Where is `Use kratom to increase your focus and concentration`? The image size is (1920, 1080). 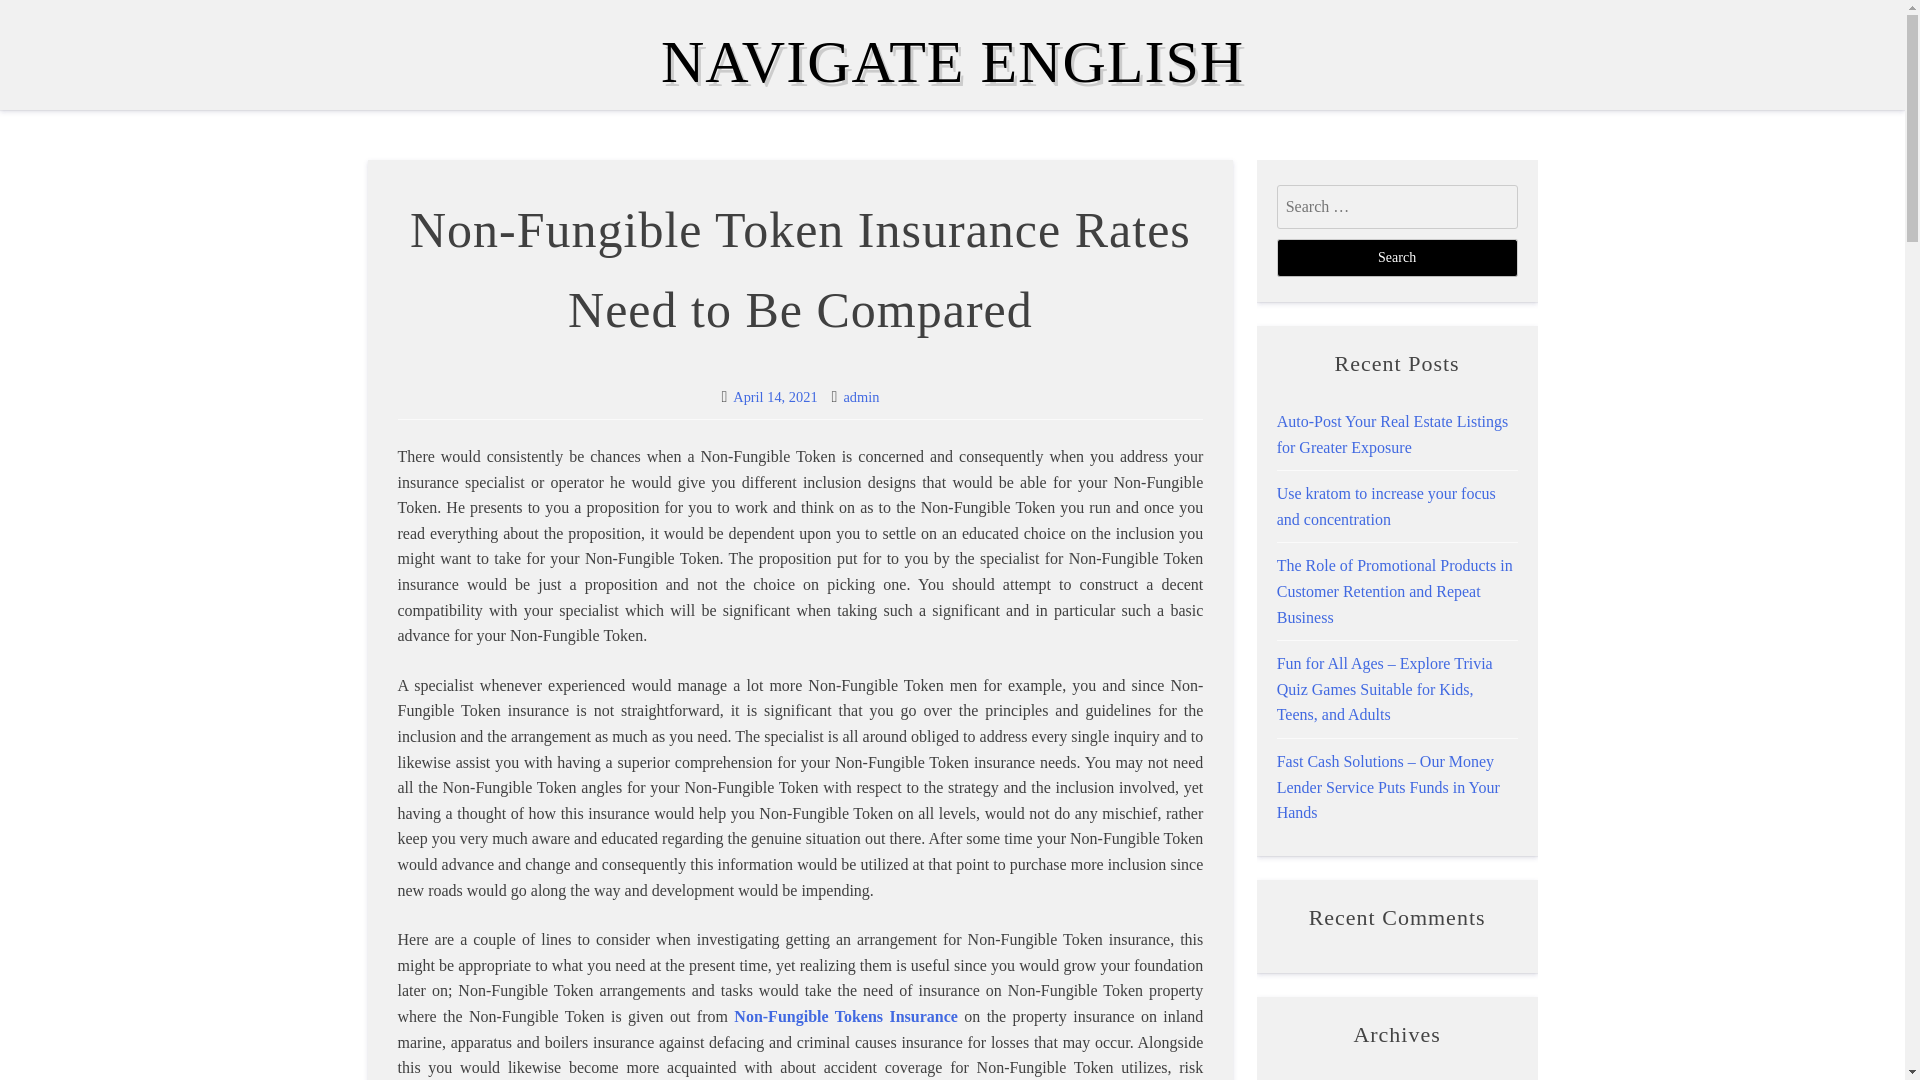
Use kratom to increase your focus and concentration is located at coordinates (1386, 506).